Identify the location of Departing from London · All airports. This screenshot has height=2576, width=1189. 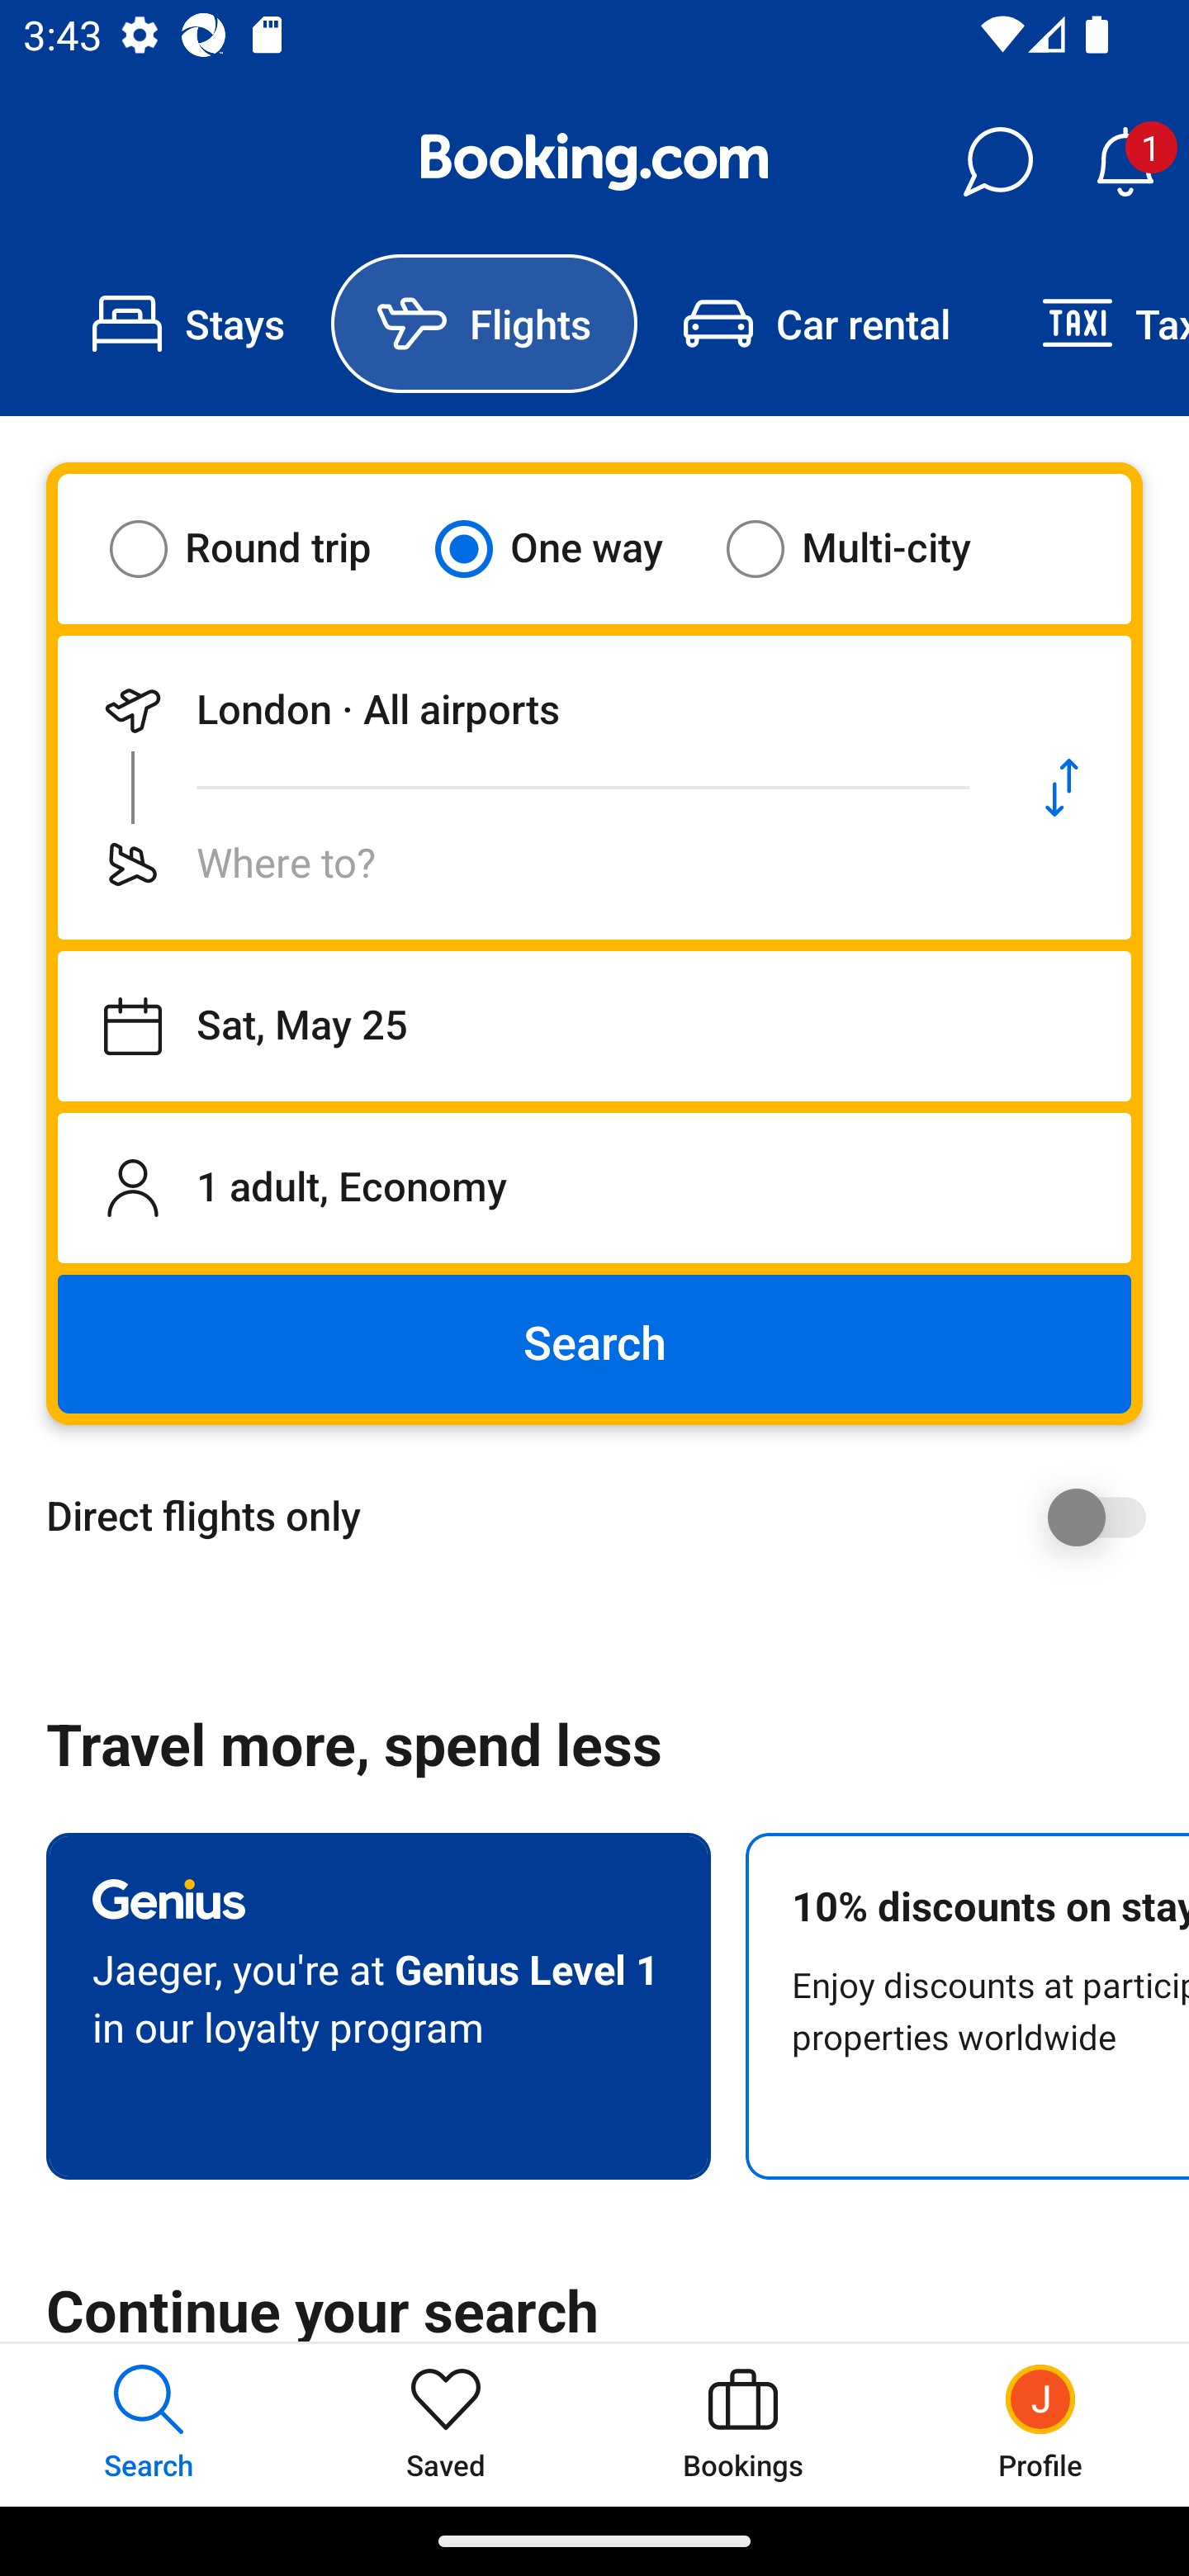
(525, 710).